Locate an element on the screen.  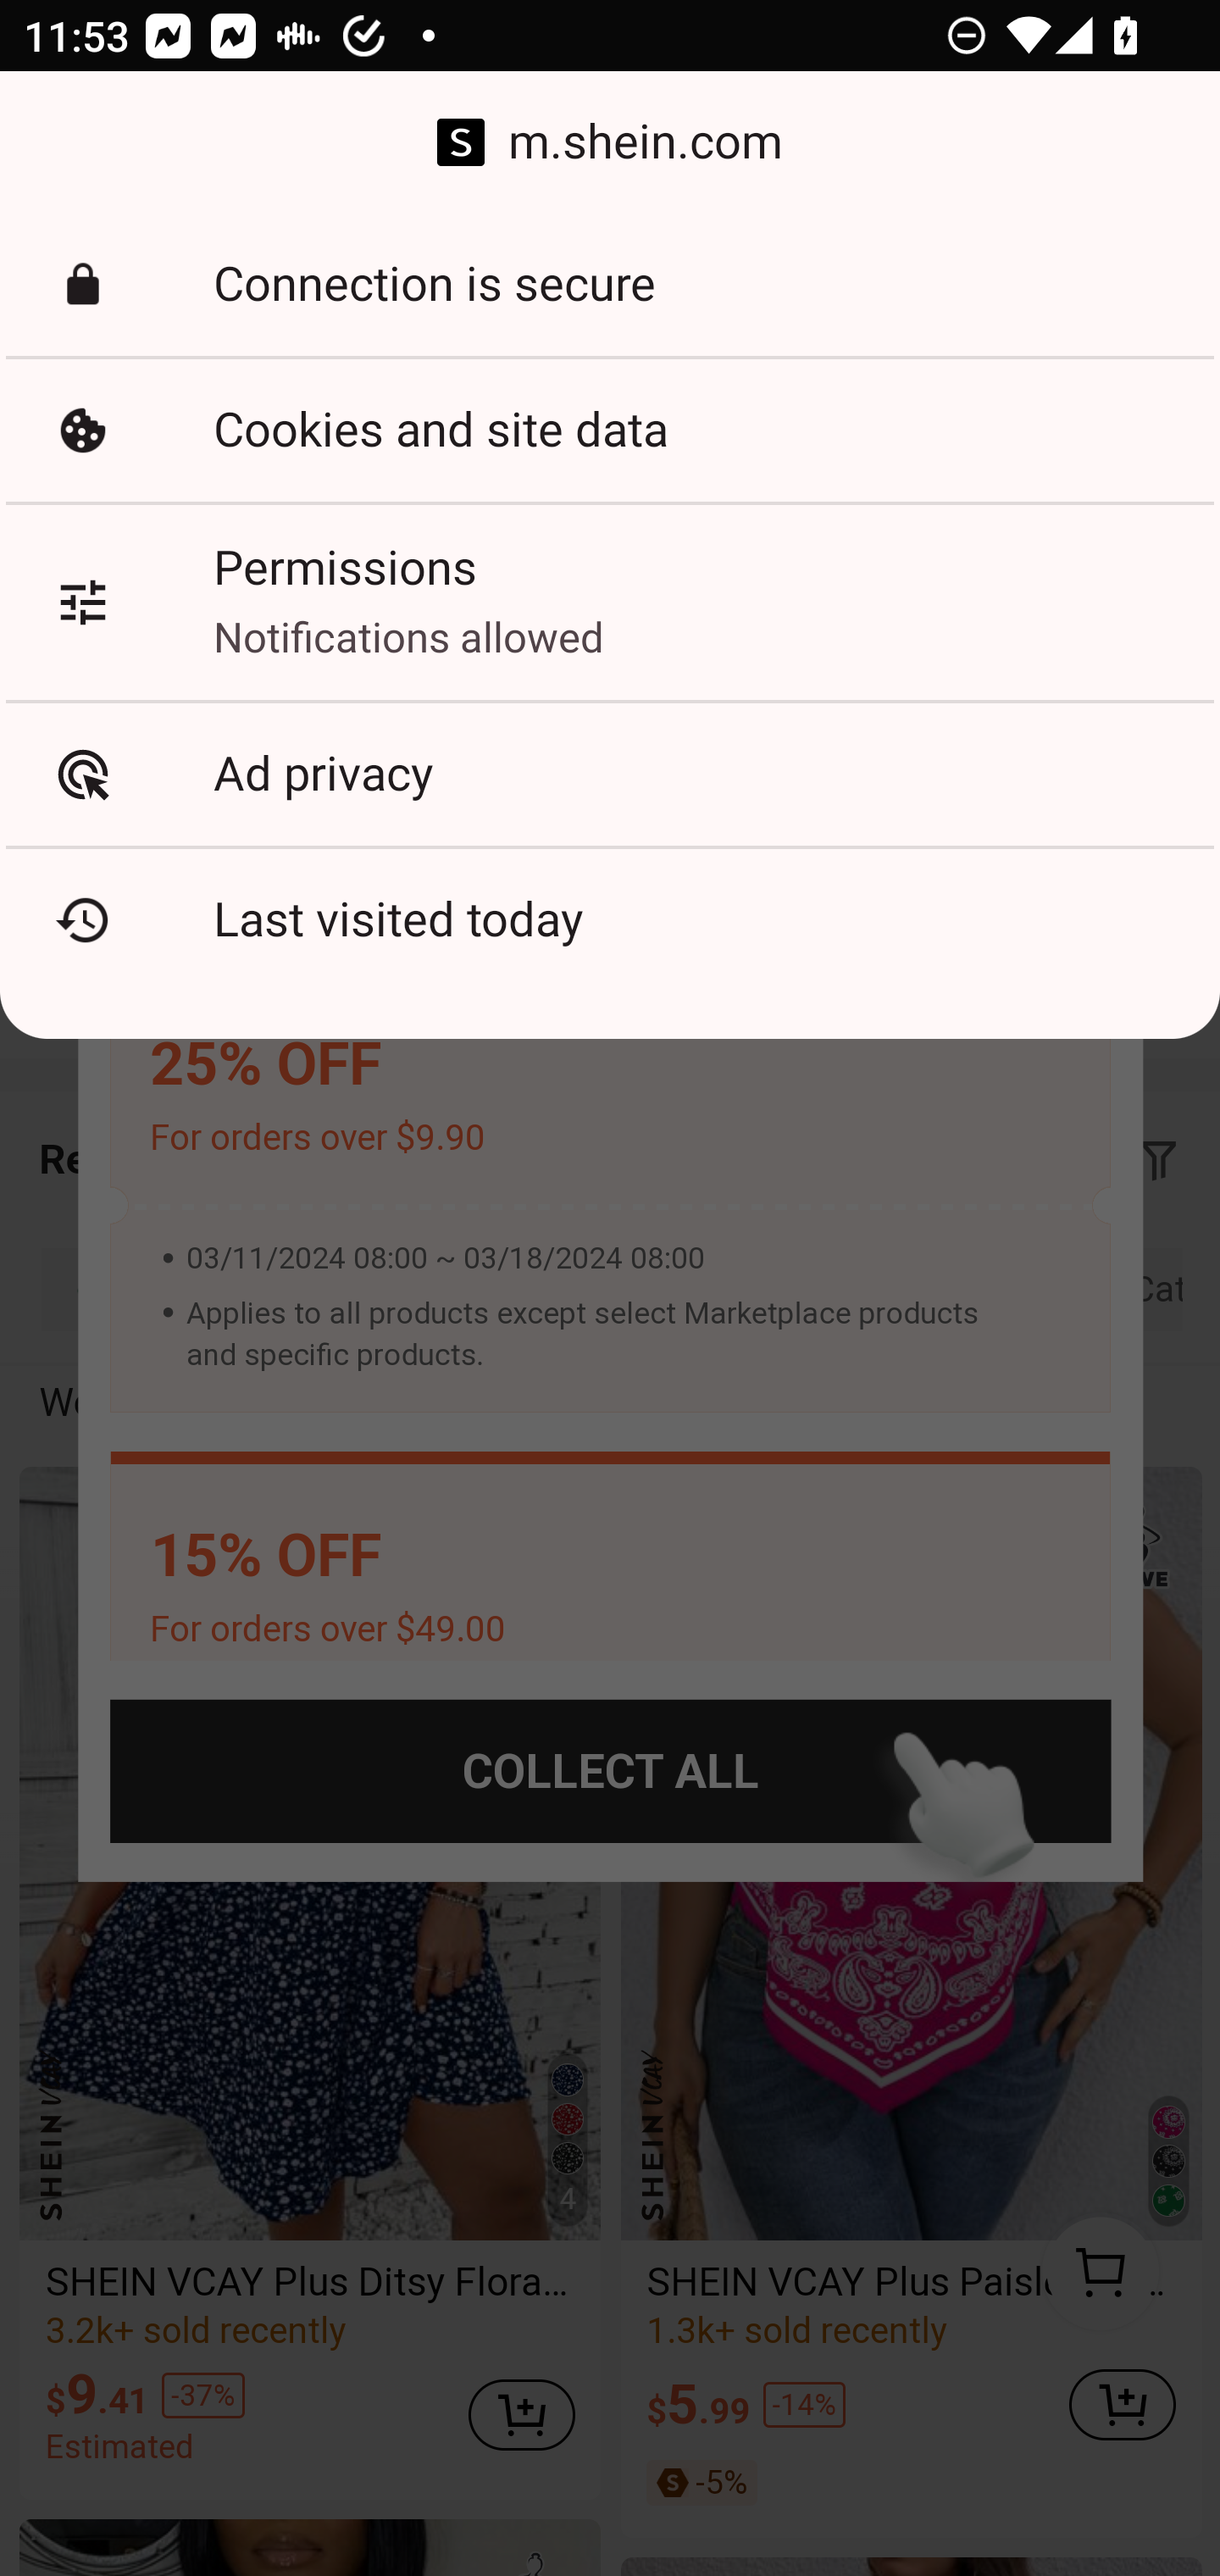
Permissions Notifications allowed is located at coordinates (610, 602).